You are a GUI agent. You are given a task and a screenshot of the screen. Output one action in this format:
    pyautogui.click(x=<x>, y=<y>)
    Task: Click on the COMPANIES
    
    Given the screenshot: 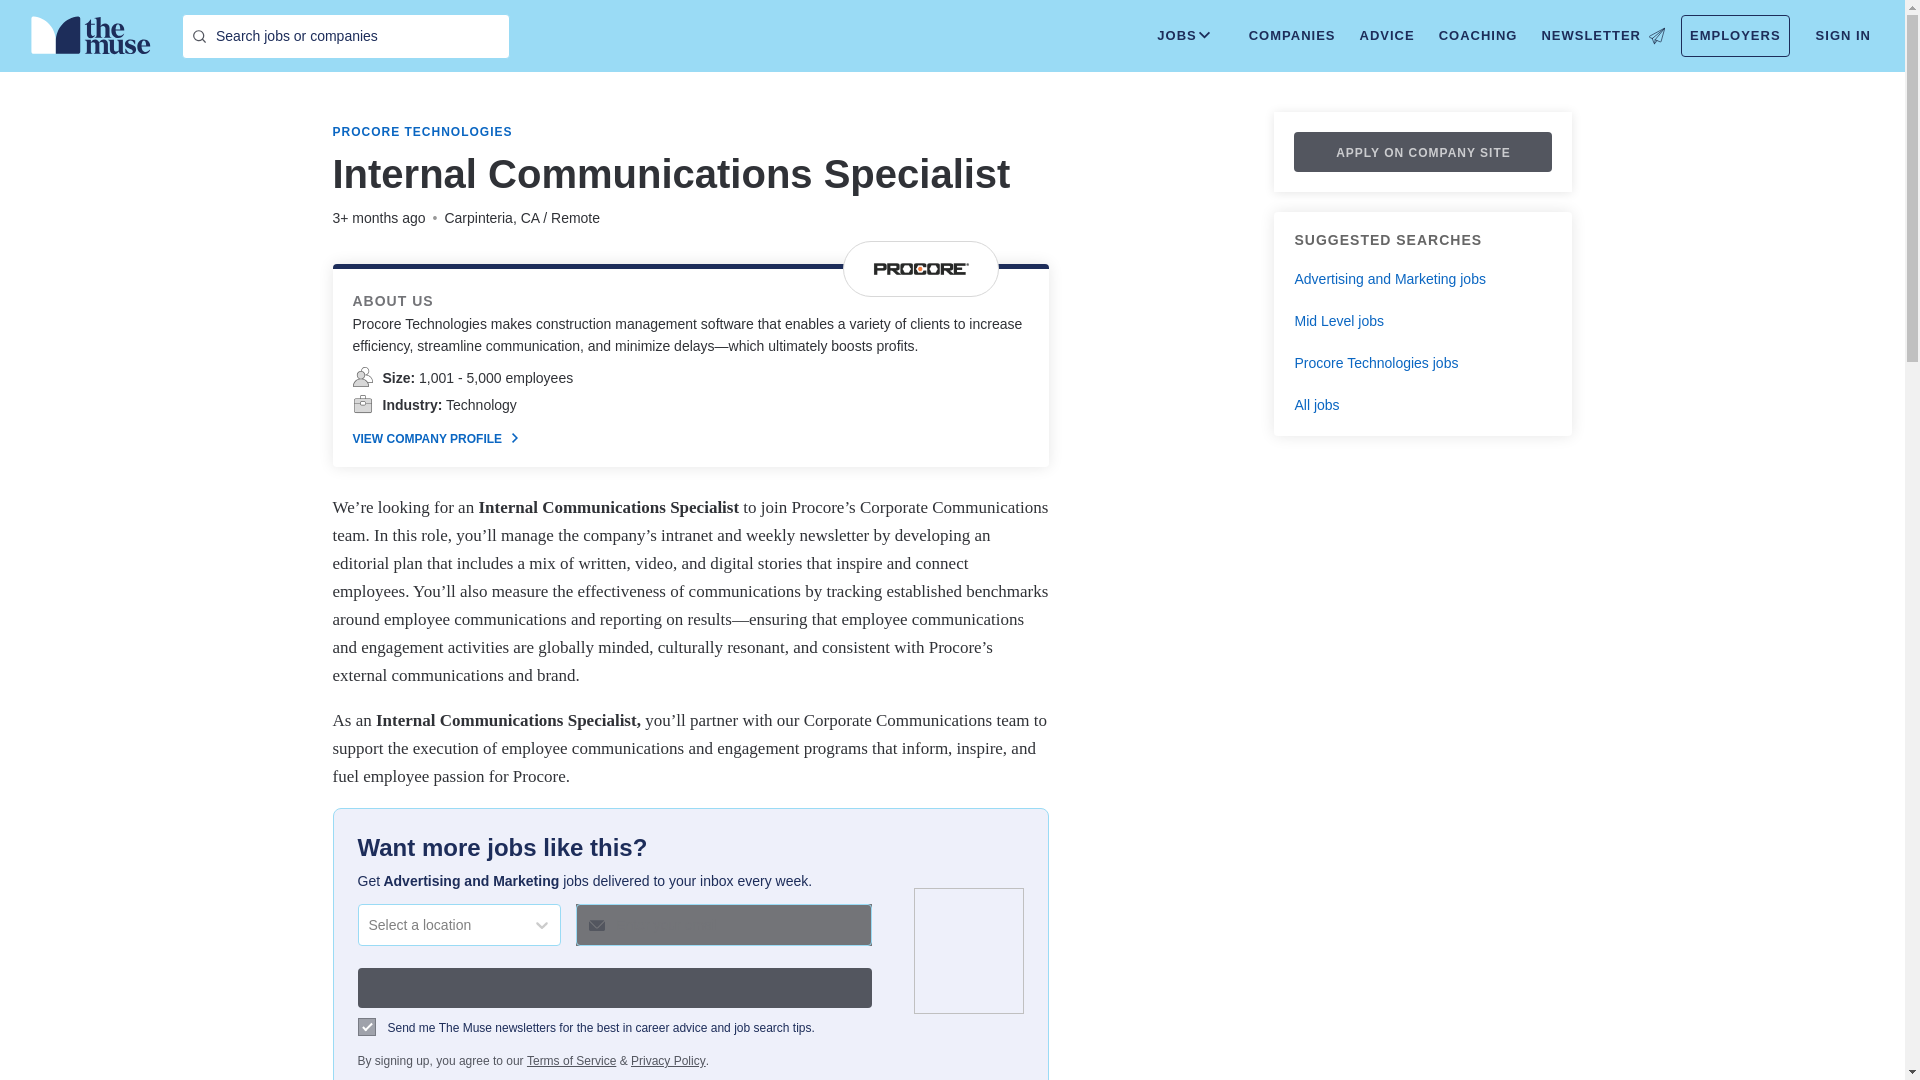 What is the action you would take?
    pyautogui.click(x=1292, y=36)
    